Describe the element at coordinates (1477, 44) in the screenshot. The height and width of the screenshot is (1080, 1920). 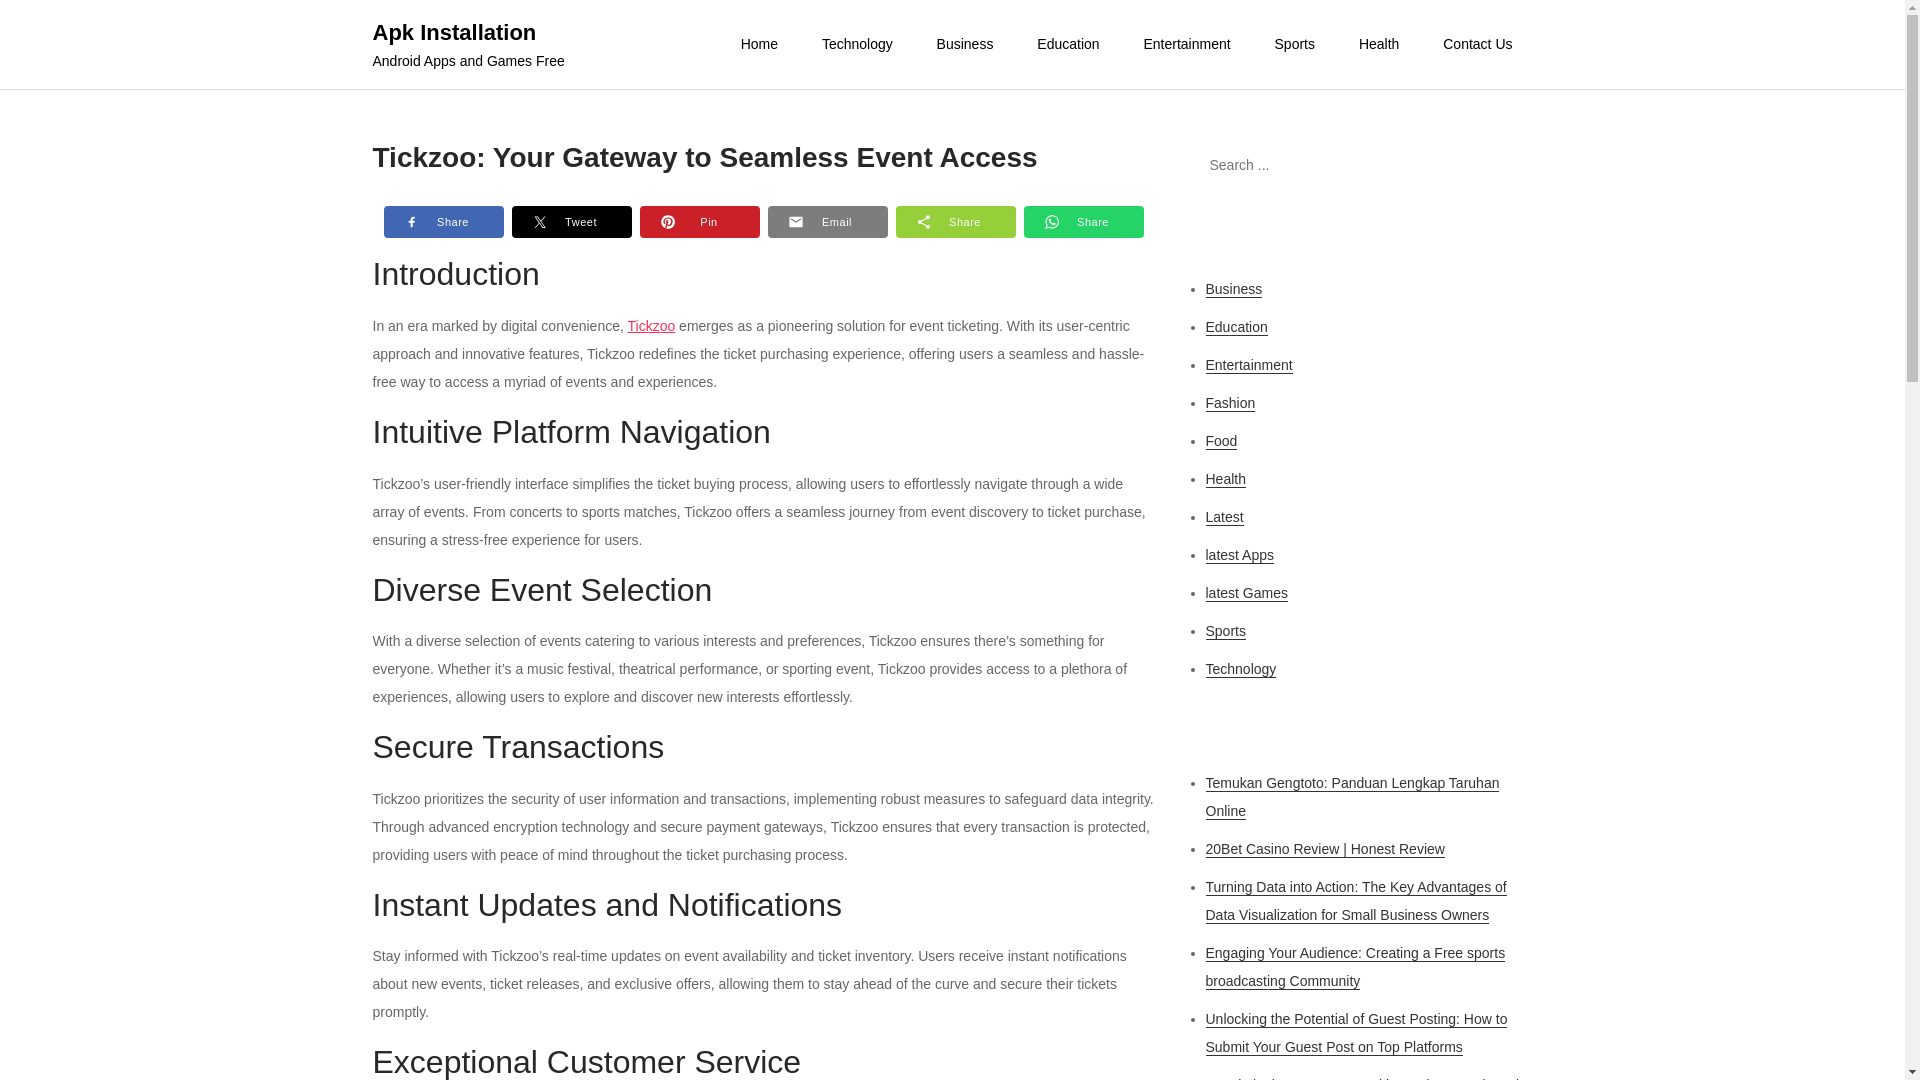
I see `Contact Us` at that location.